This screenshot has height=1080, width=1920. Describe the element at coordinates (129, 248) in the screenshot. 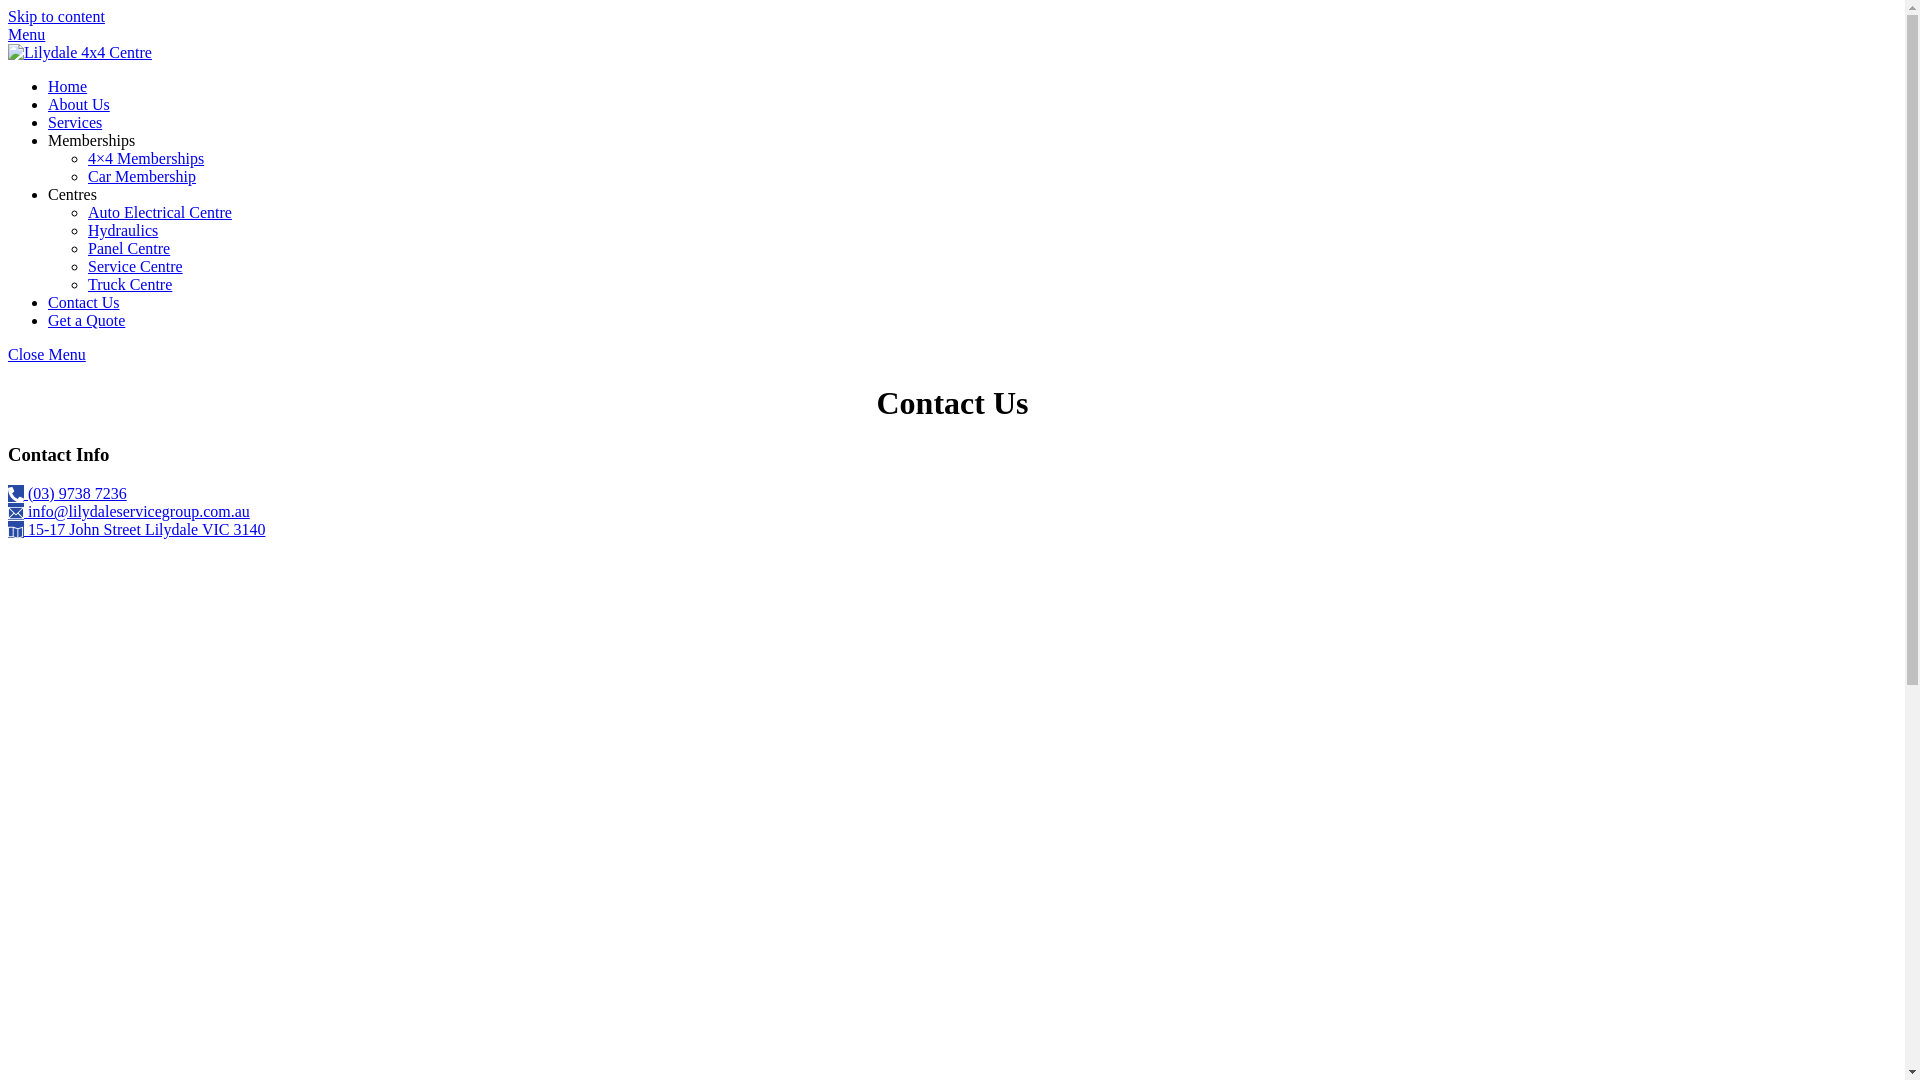

I see `Panel Centre` at that location.